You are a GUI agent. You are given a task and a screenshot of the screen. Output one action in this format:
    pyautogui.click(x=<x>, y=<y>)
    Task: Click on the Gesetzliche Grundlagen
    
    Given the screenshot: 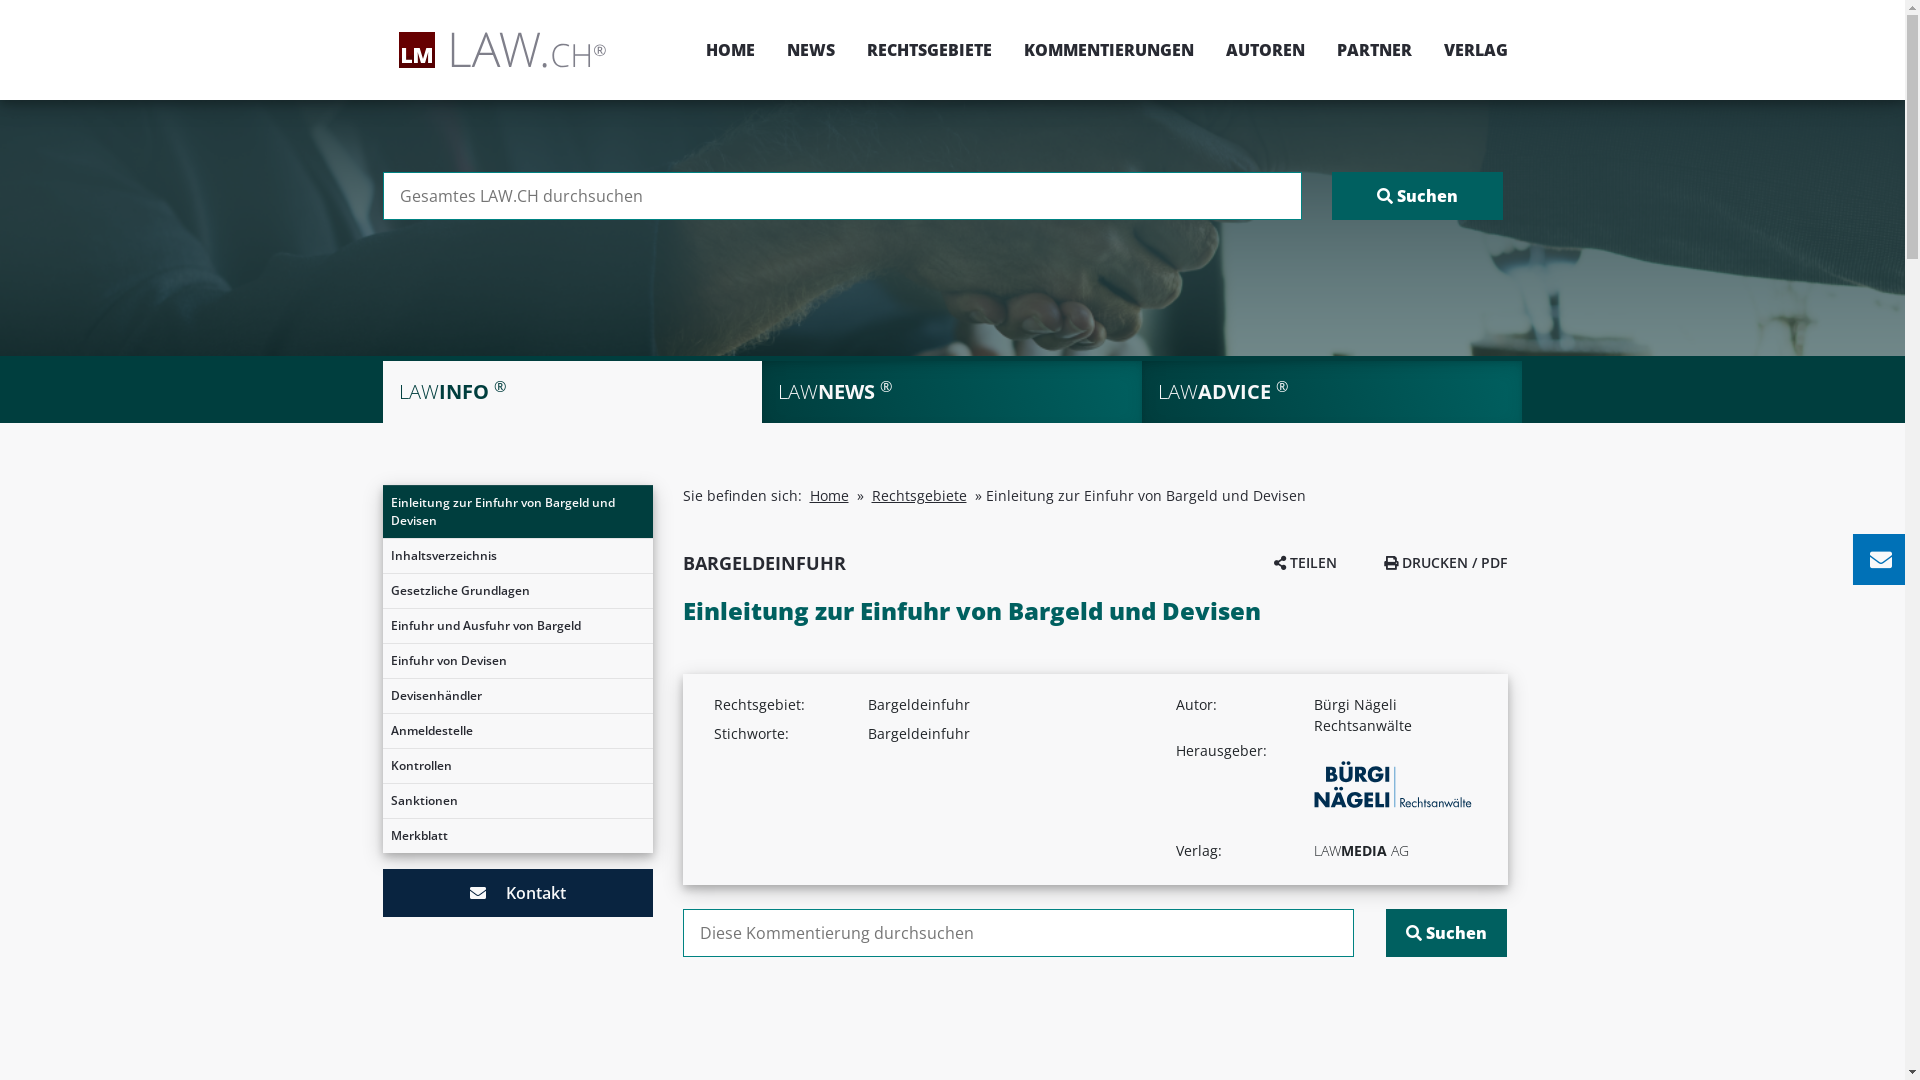 What is the action you would take?
    pyautogui.click(x=517, y=591)
    